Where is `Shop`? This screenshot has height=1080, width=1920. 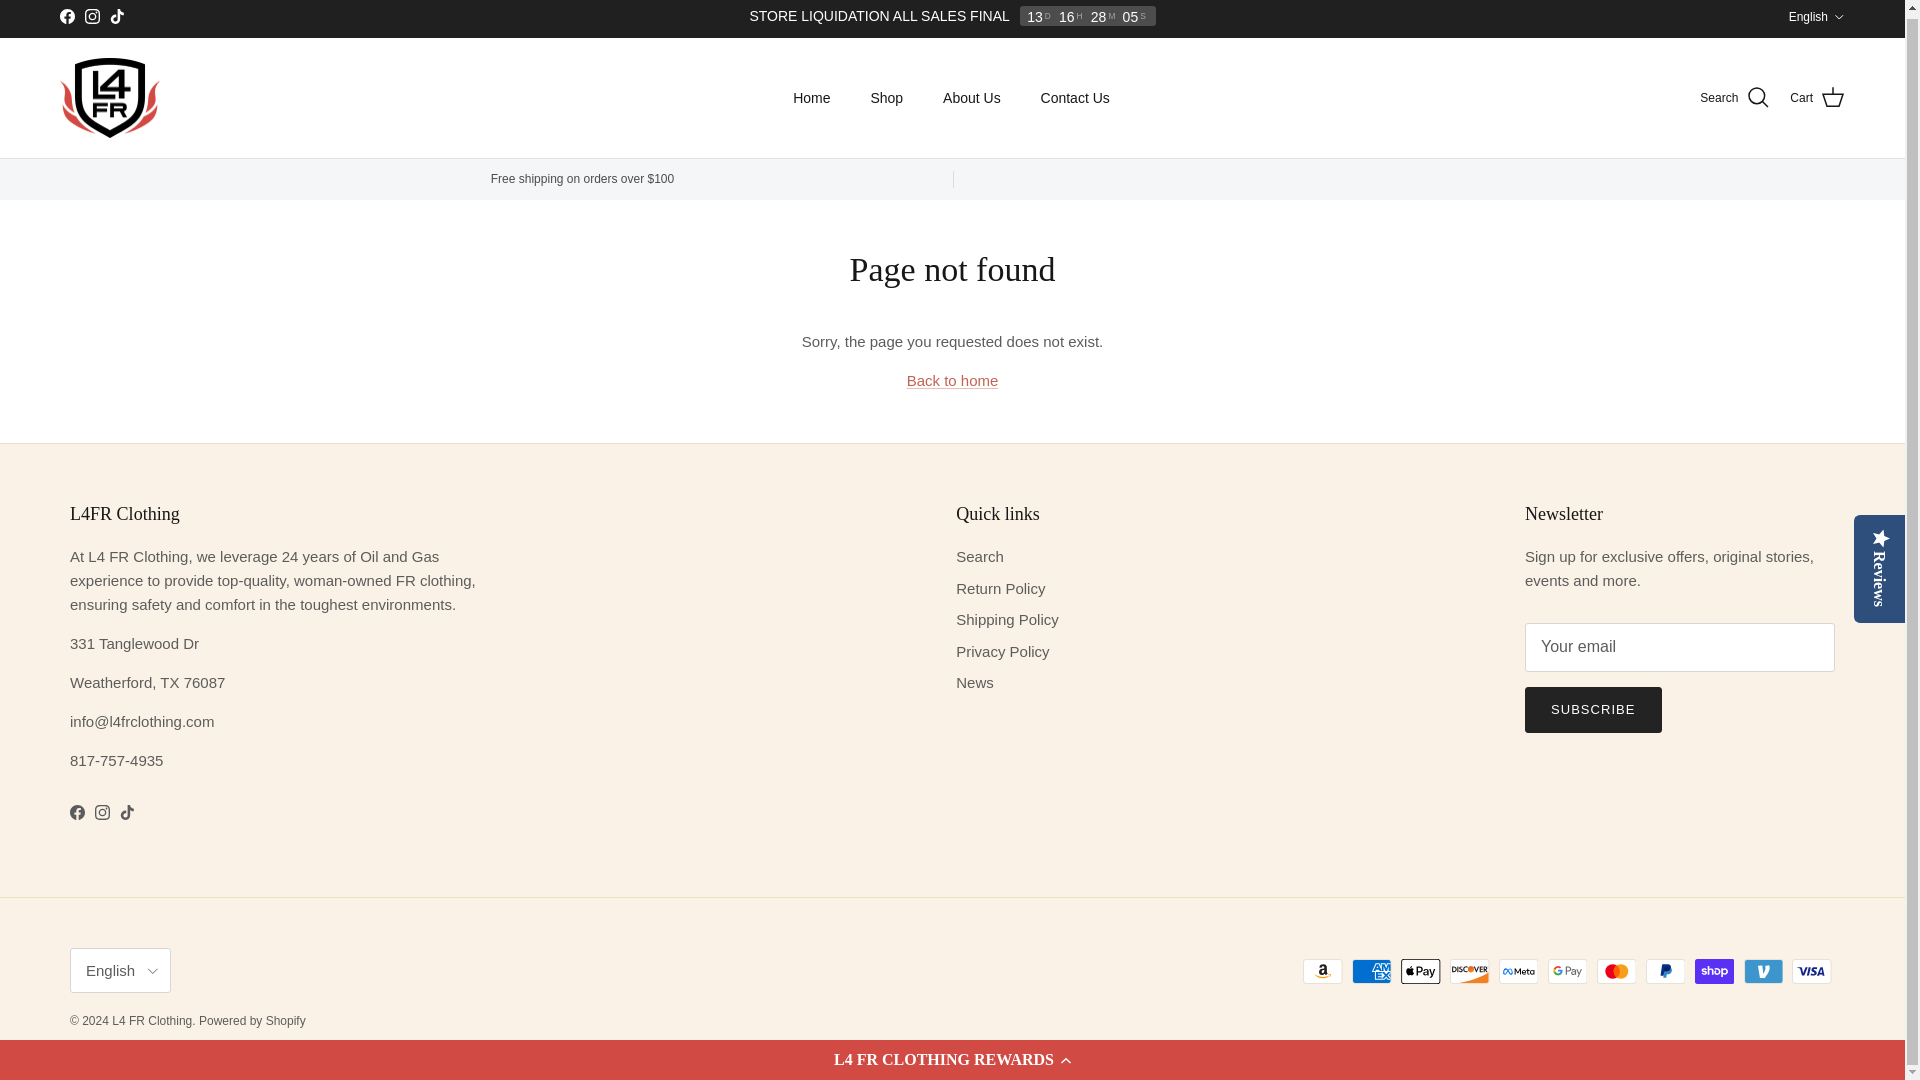 Shop is located at coordinates (886, 98).